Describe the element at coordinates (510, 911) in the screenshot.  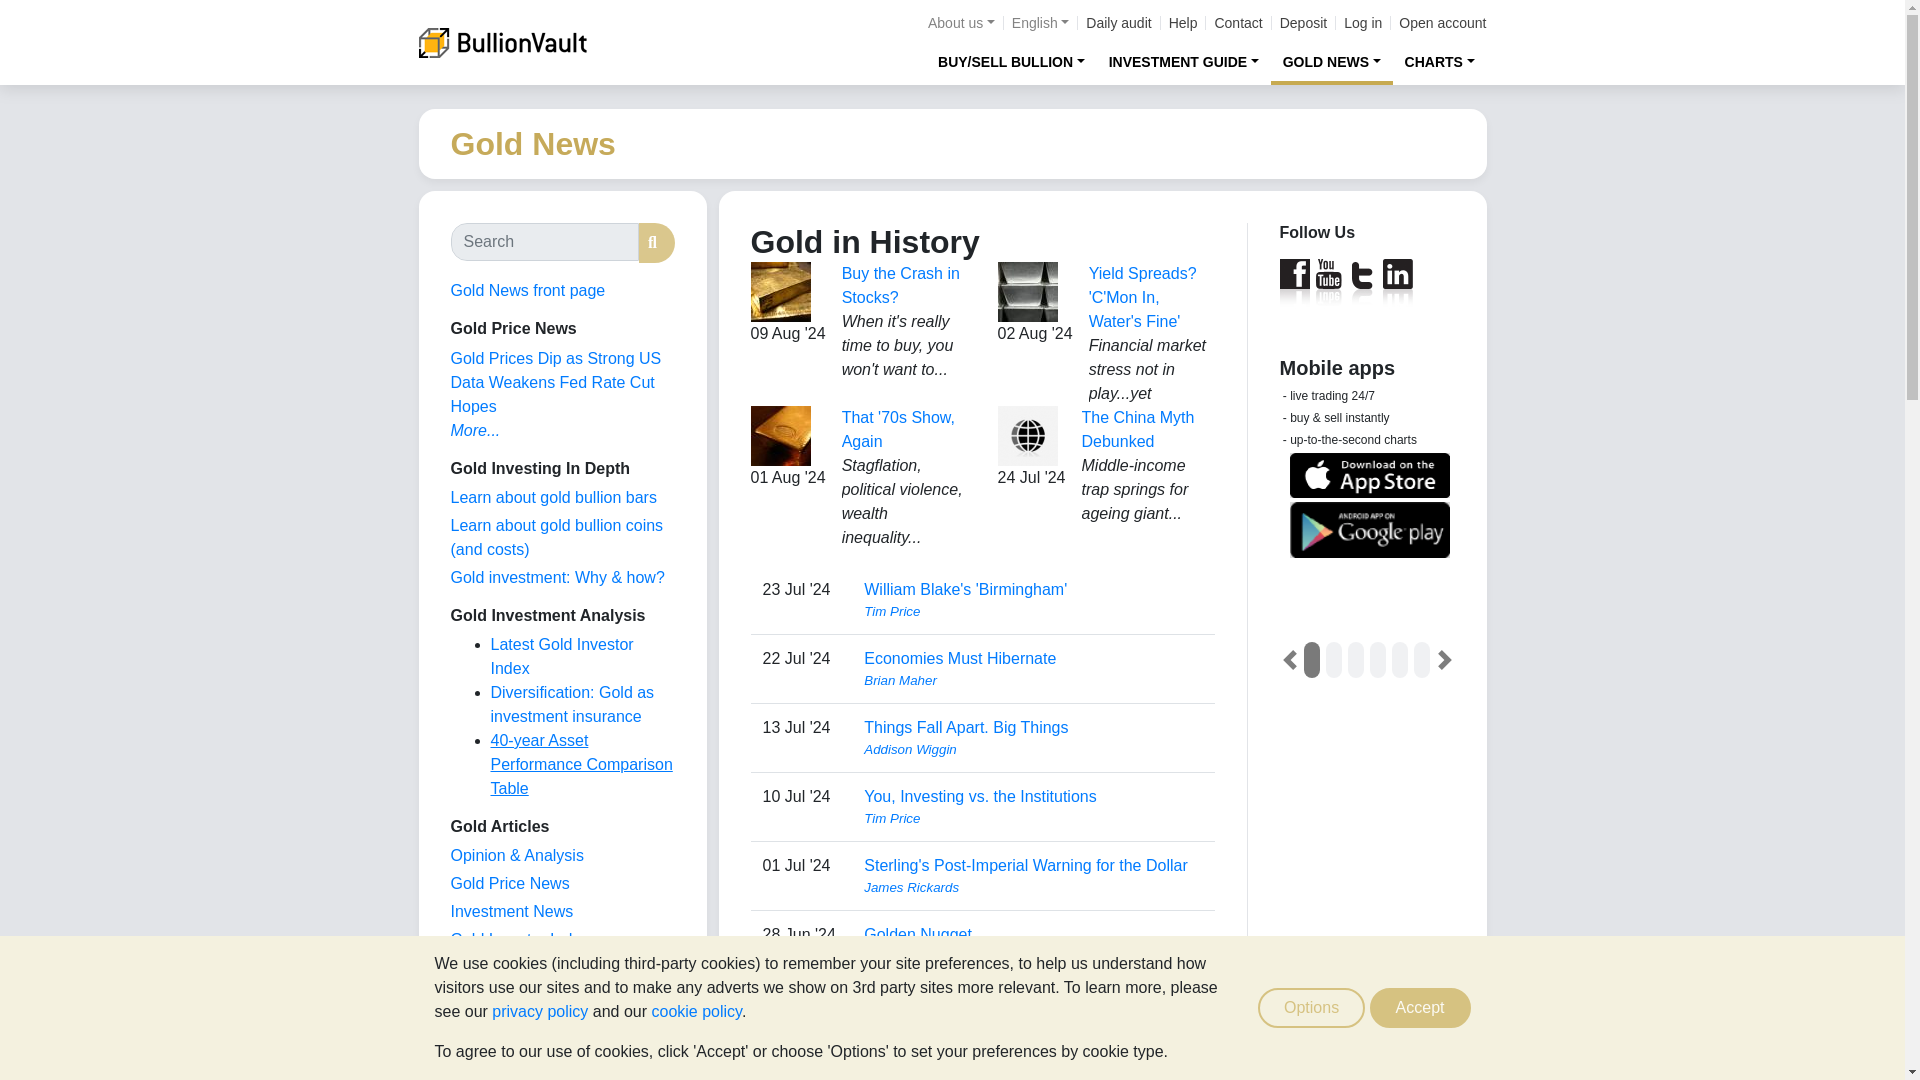
I see `Investment News` at that location.